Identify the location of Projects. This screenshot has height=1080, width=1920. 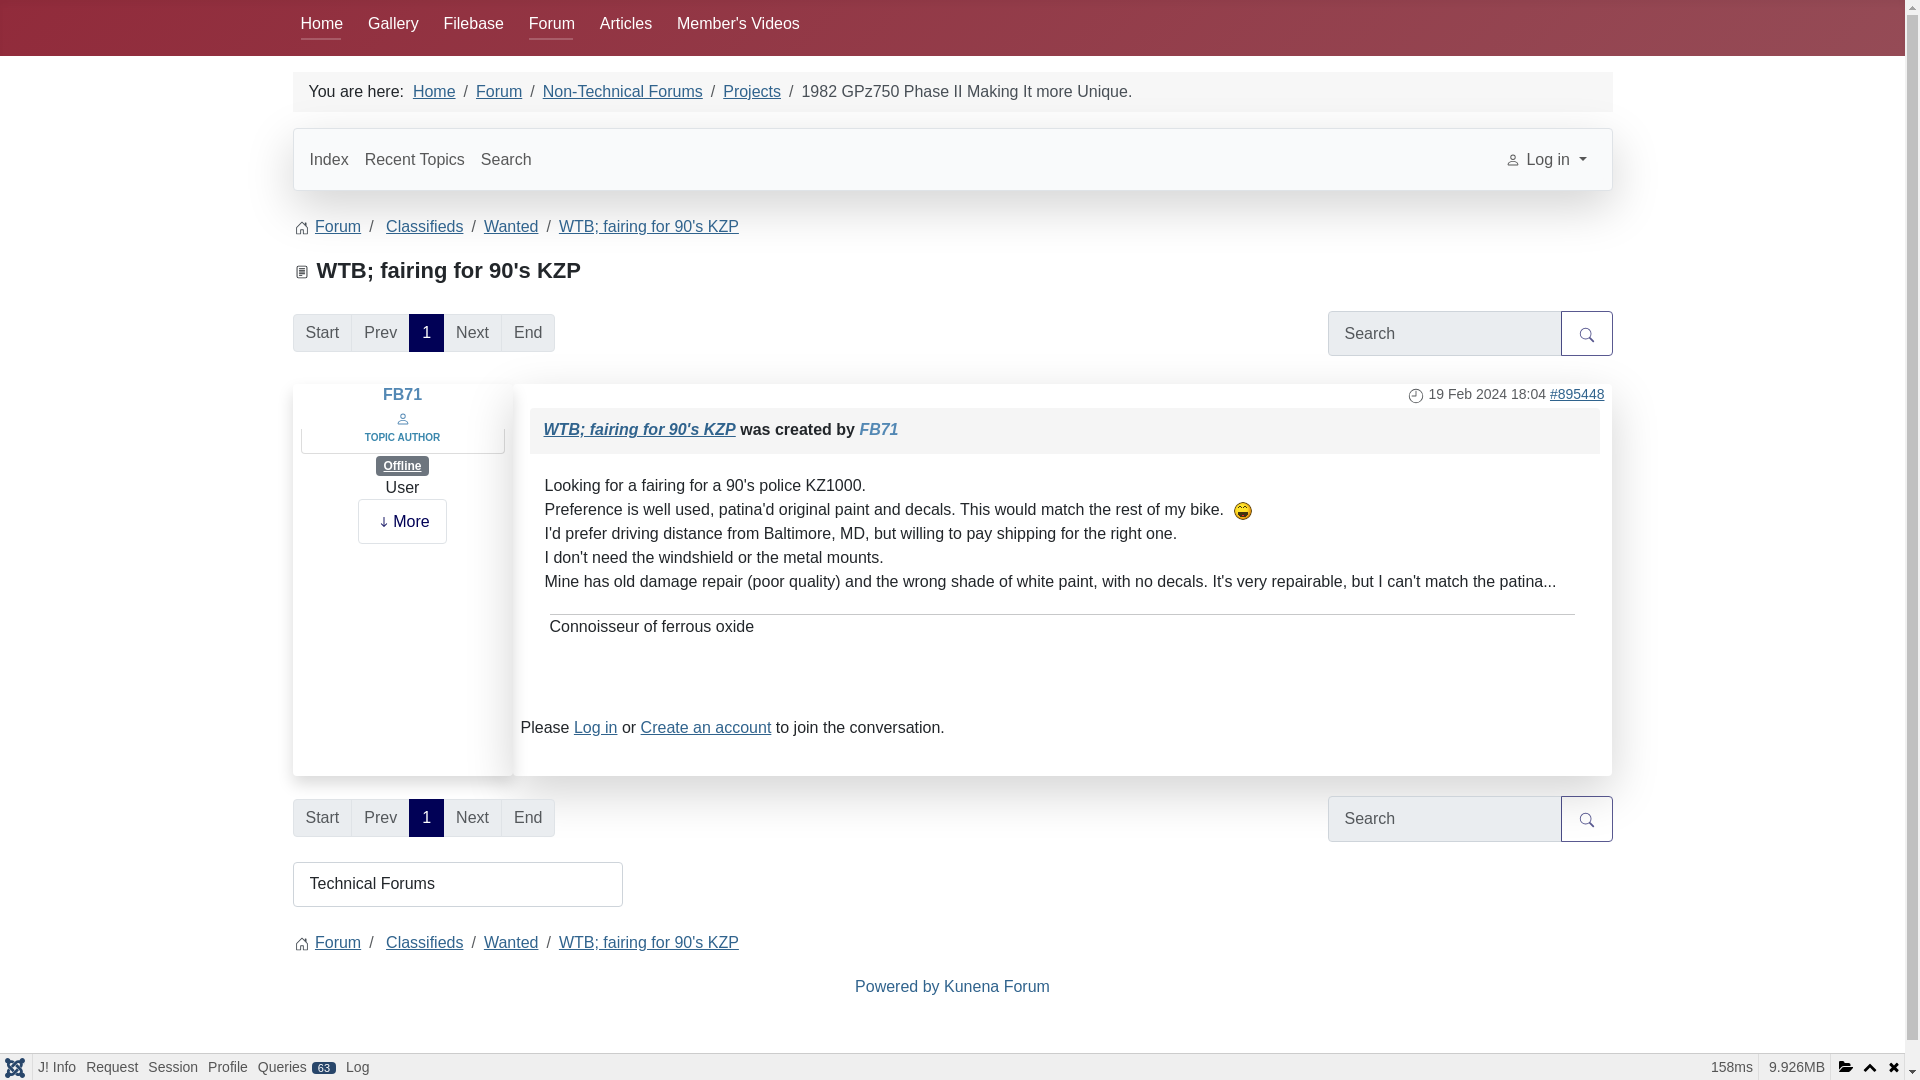
(752, 92).